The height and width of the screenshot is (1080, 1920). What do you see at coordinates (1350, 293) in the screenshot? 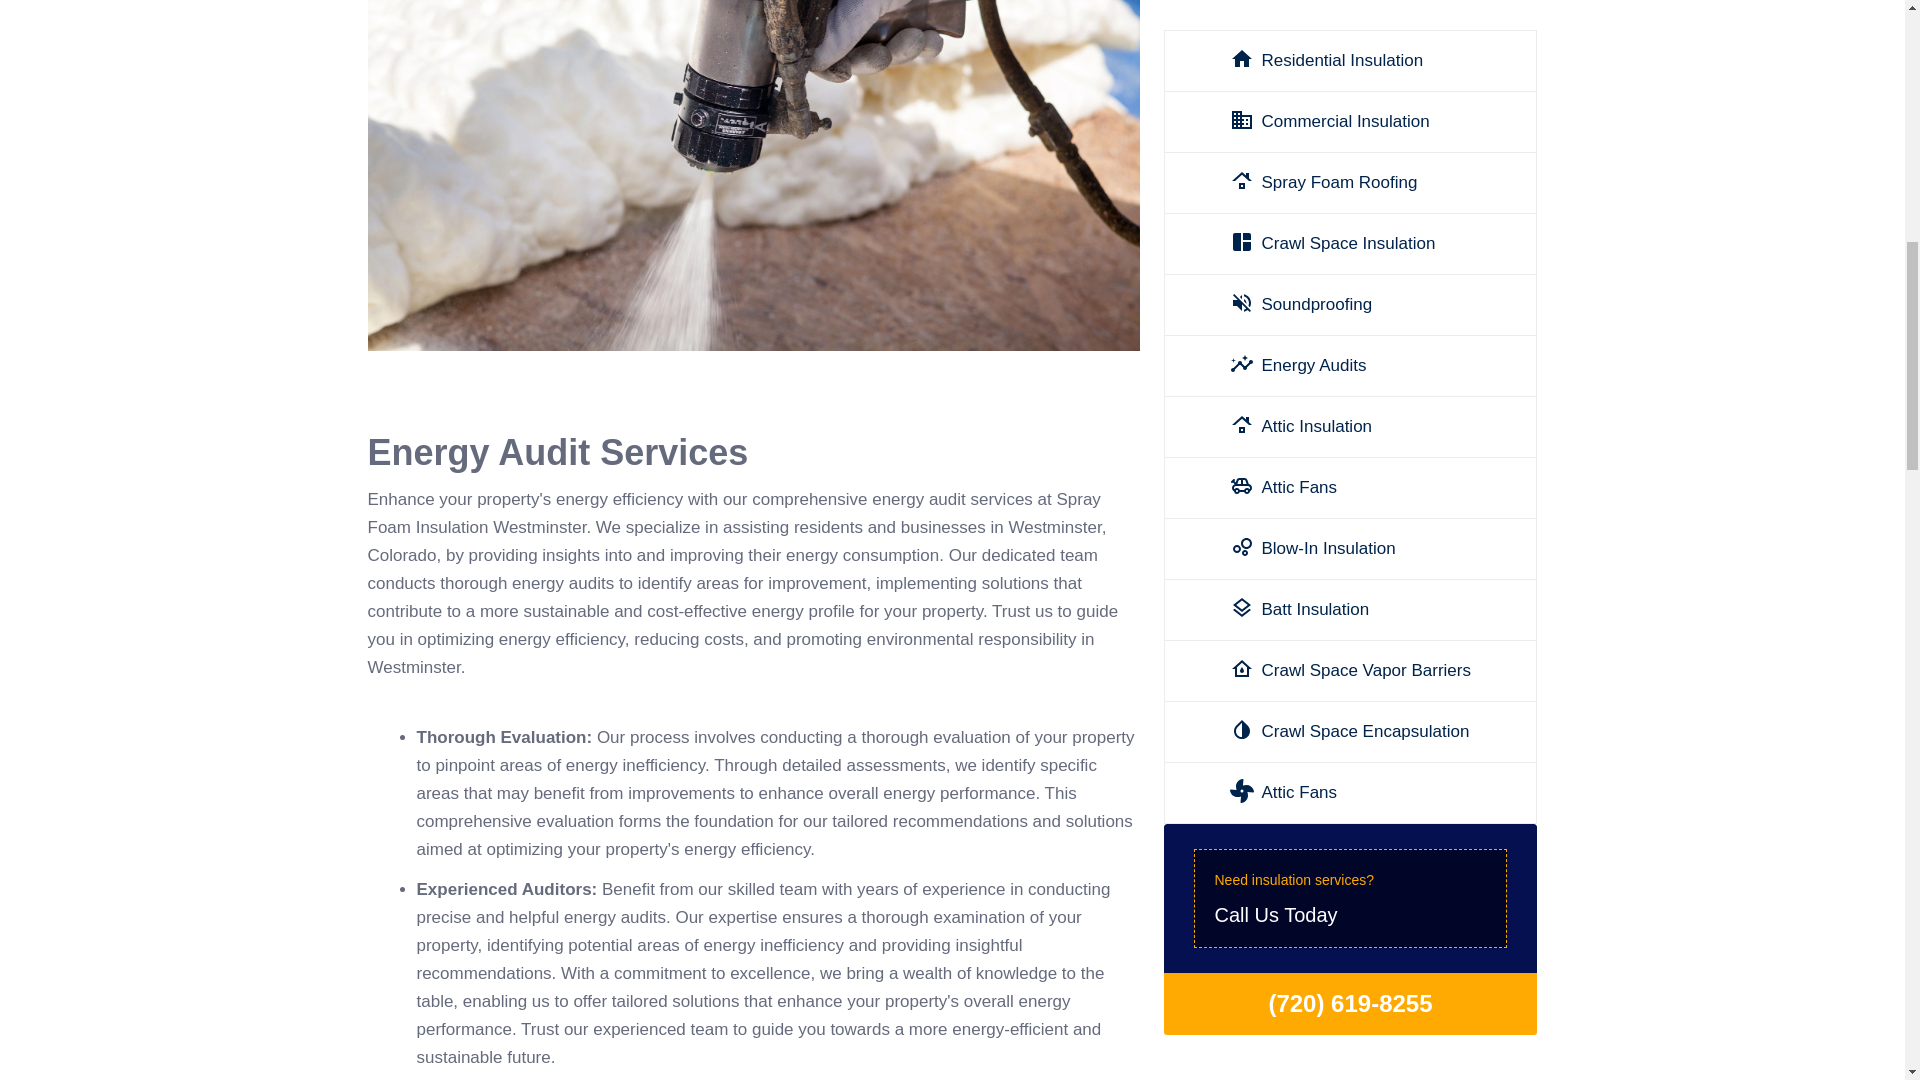
I see `Attic Fans` at bounding box center [1350, 293].